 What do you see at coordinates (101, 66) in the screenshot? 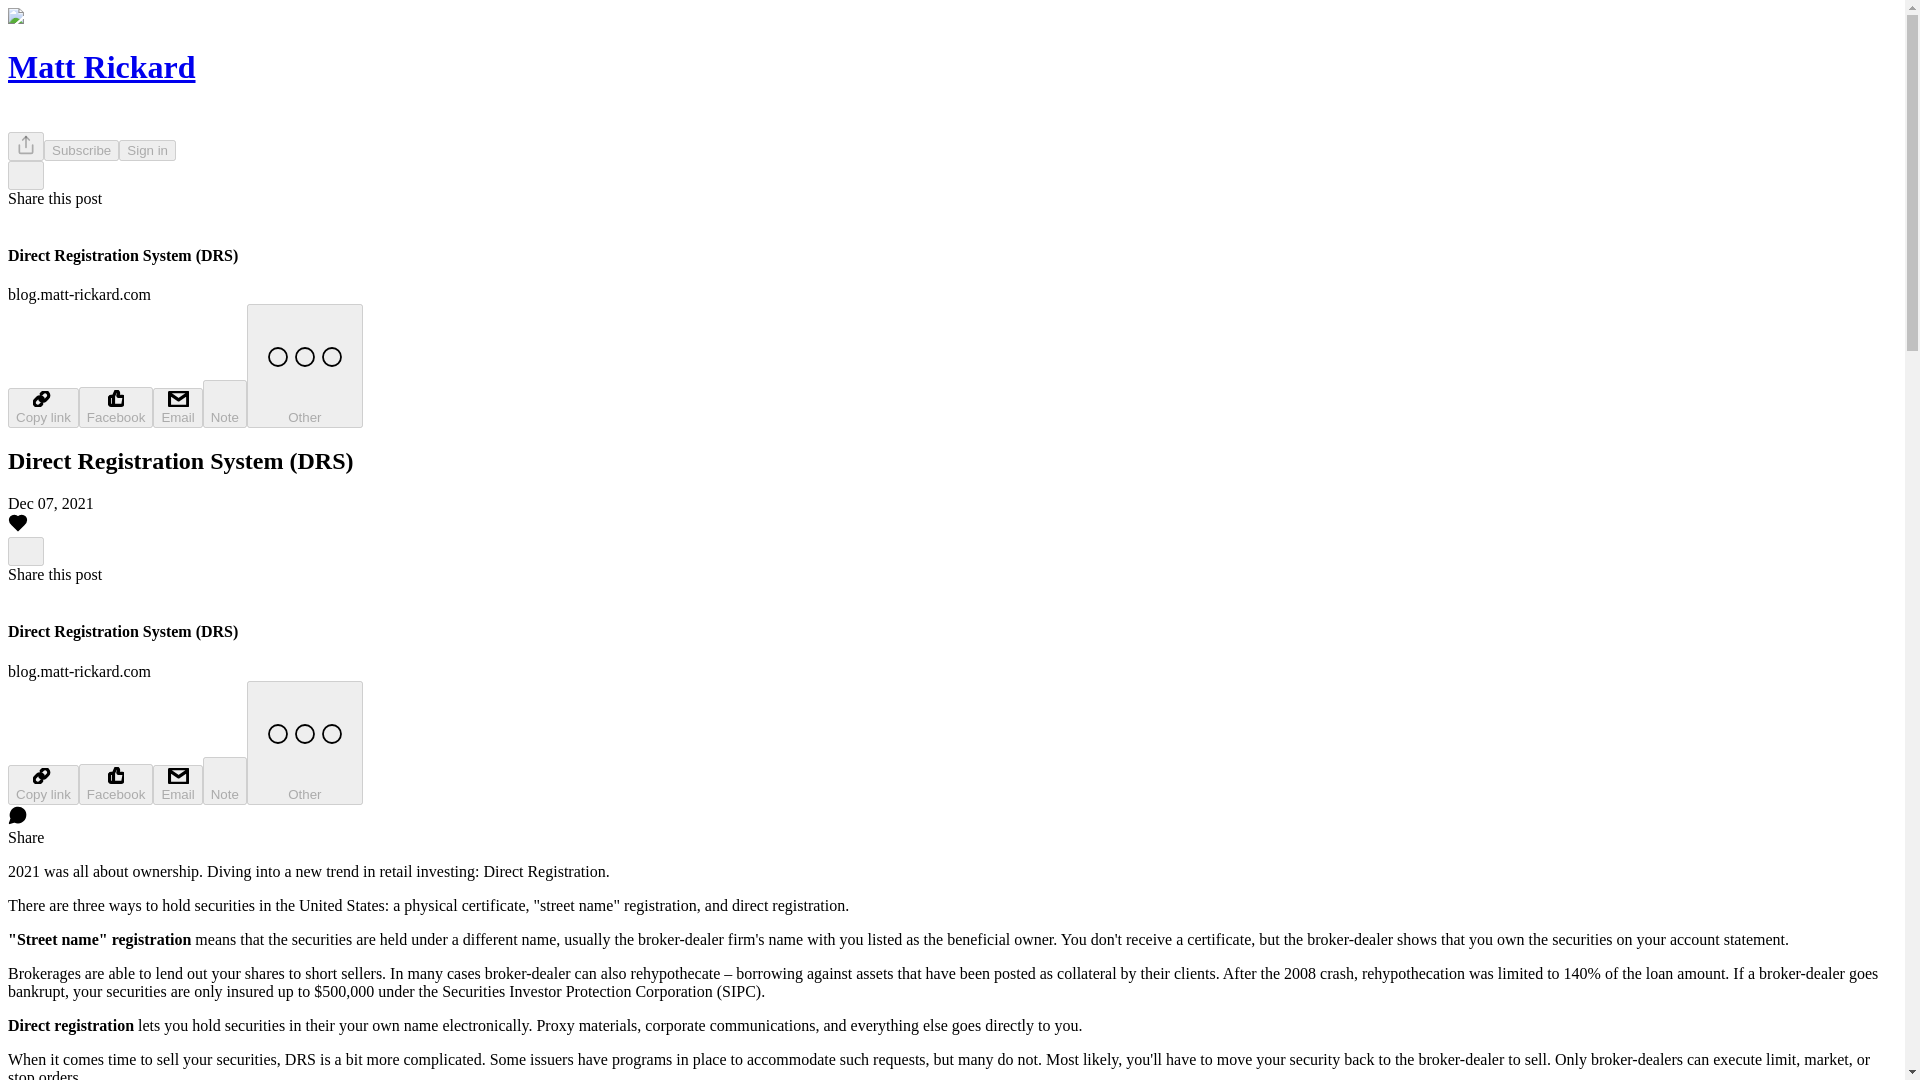
I see `Matt Rickard` at bounding box center [101, 66].